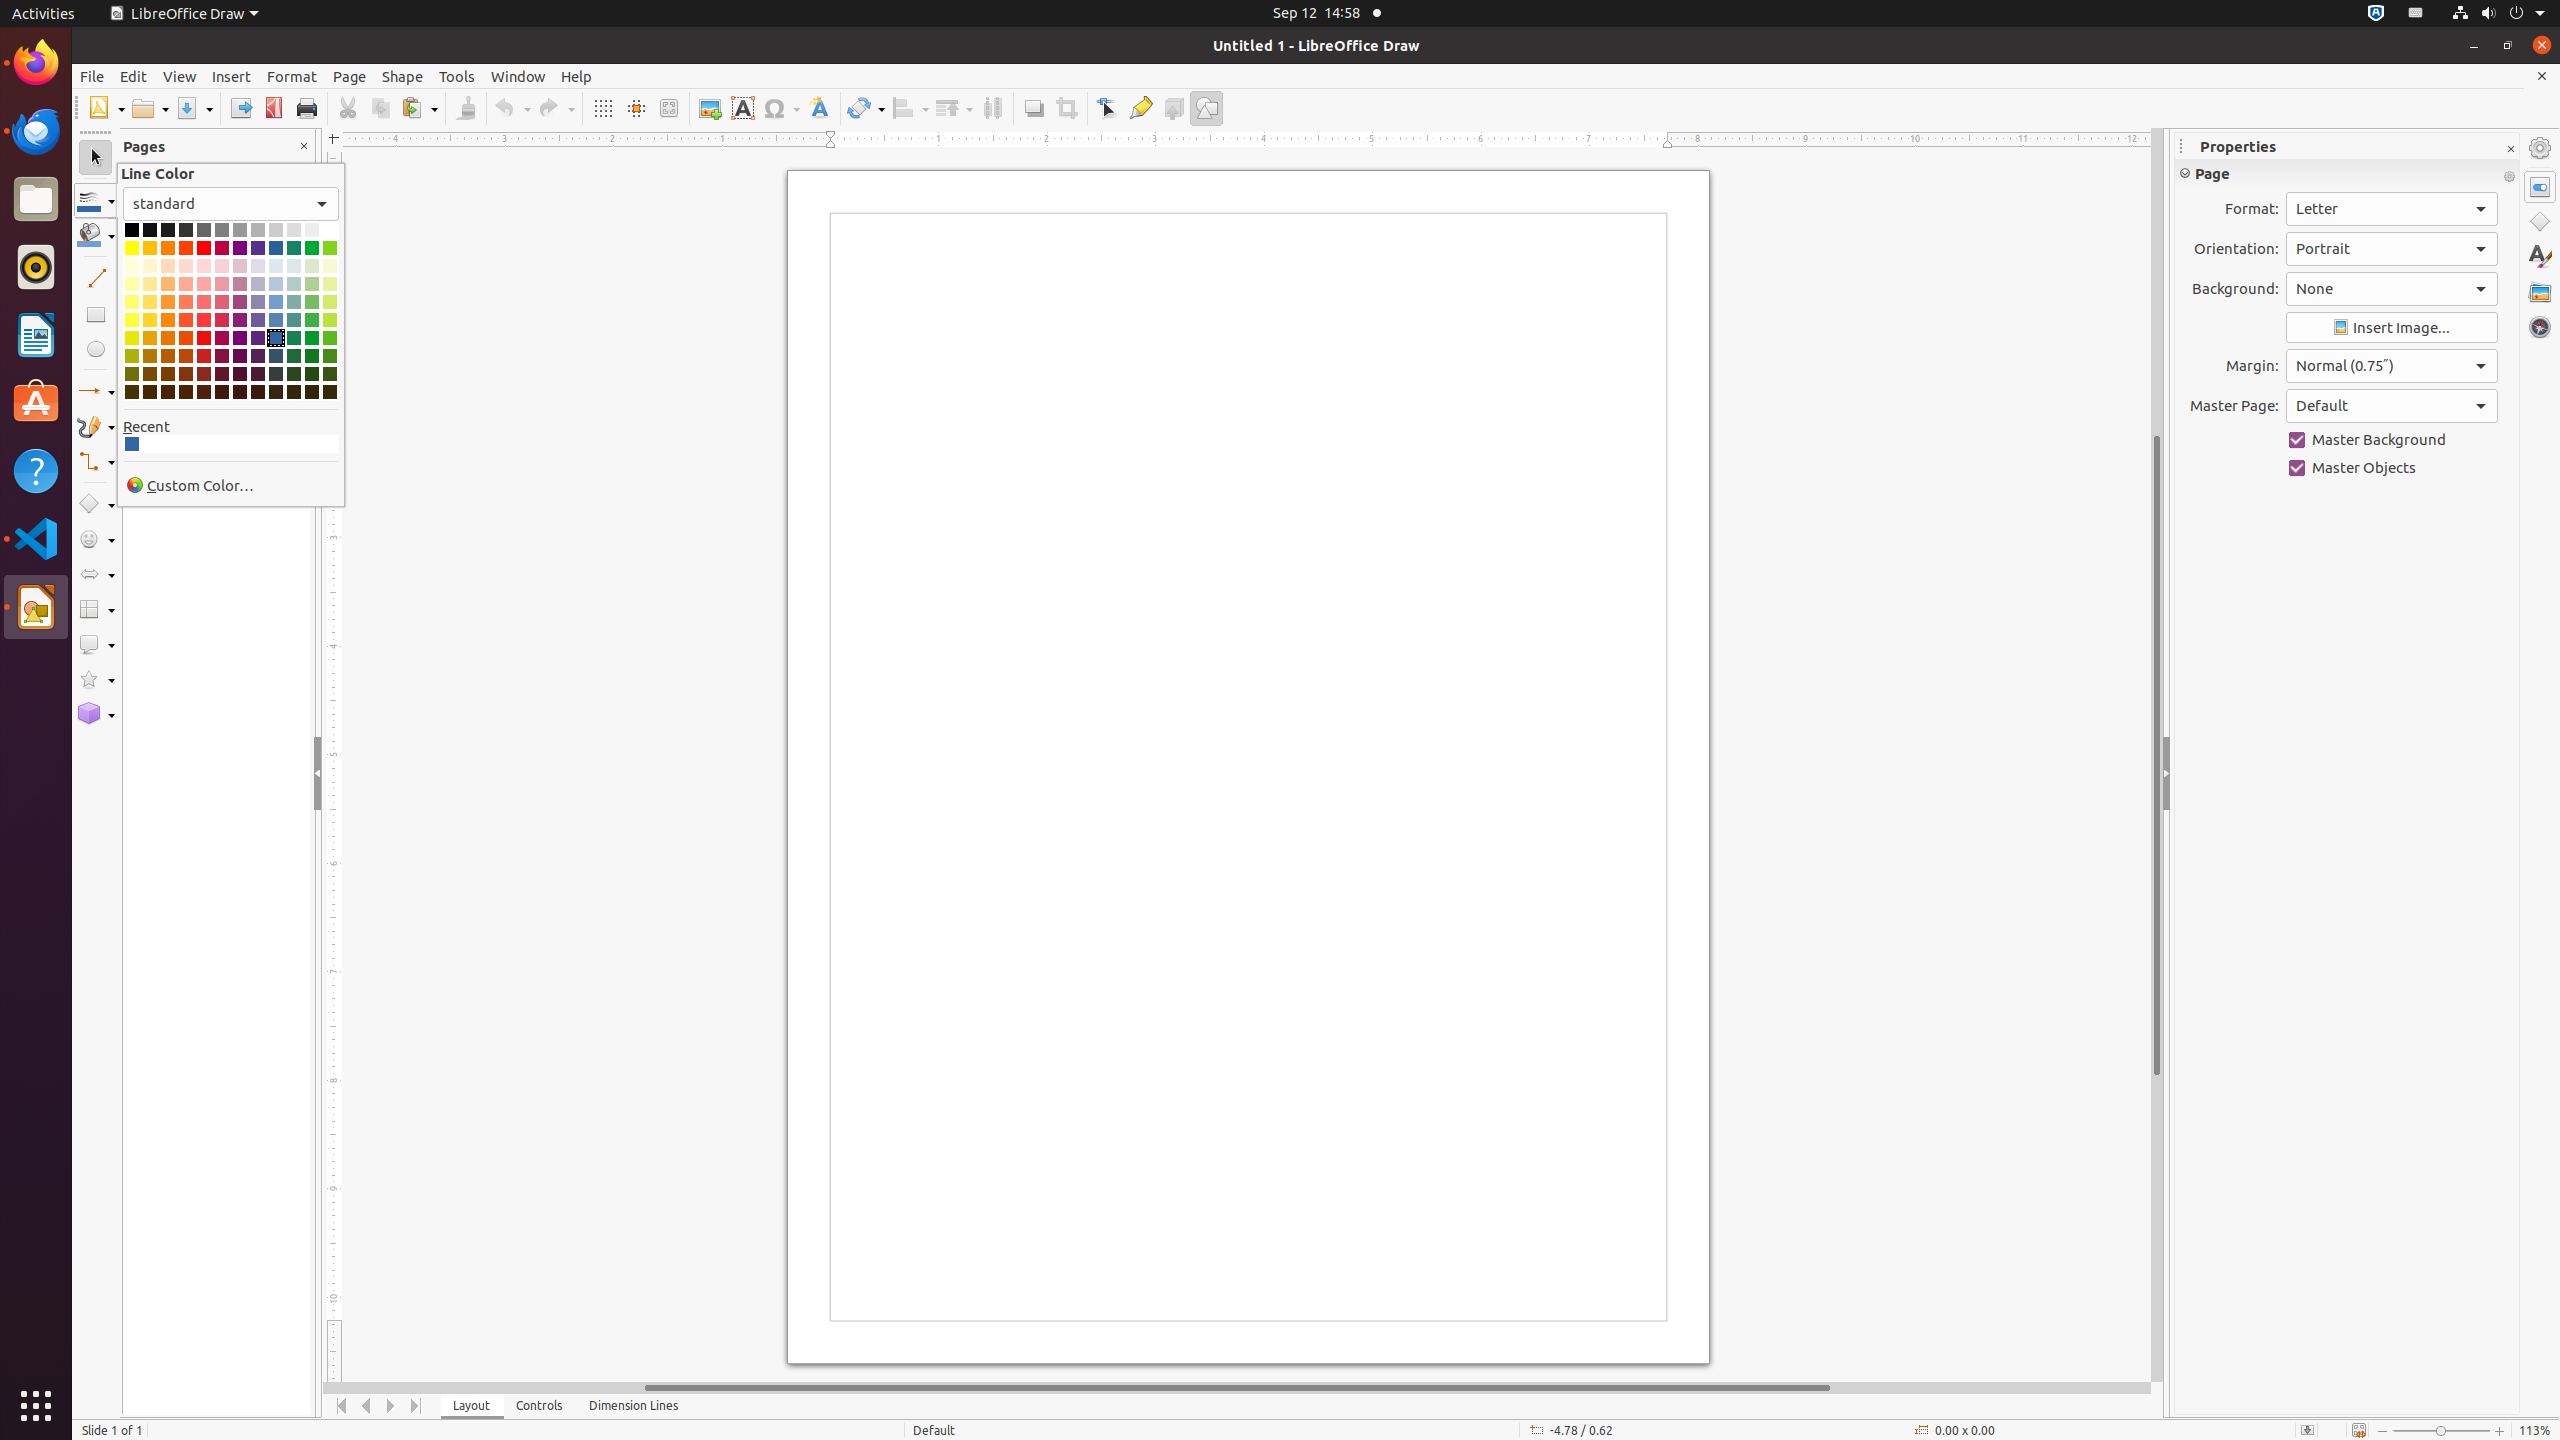 This screenshot has width=2560, height=1440. What do you see at coordinates (556, 108) in the screenshot?
I see `Redo` at bounding box center [556, 108].